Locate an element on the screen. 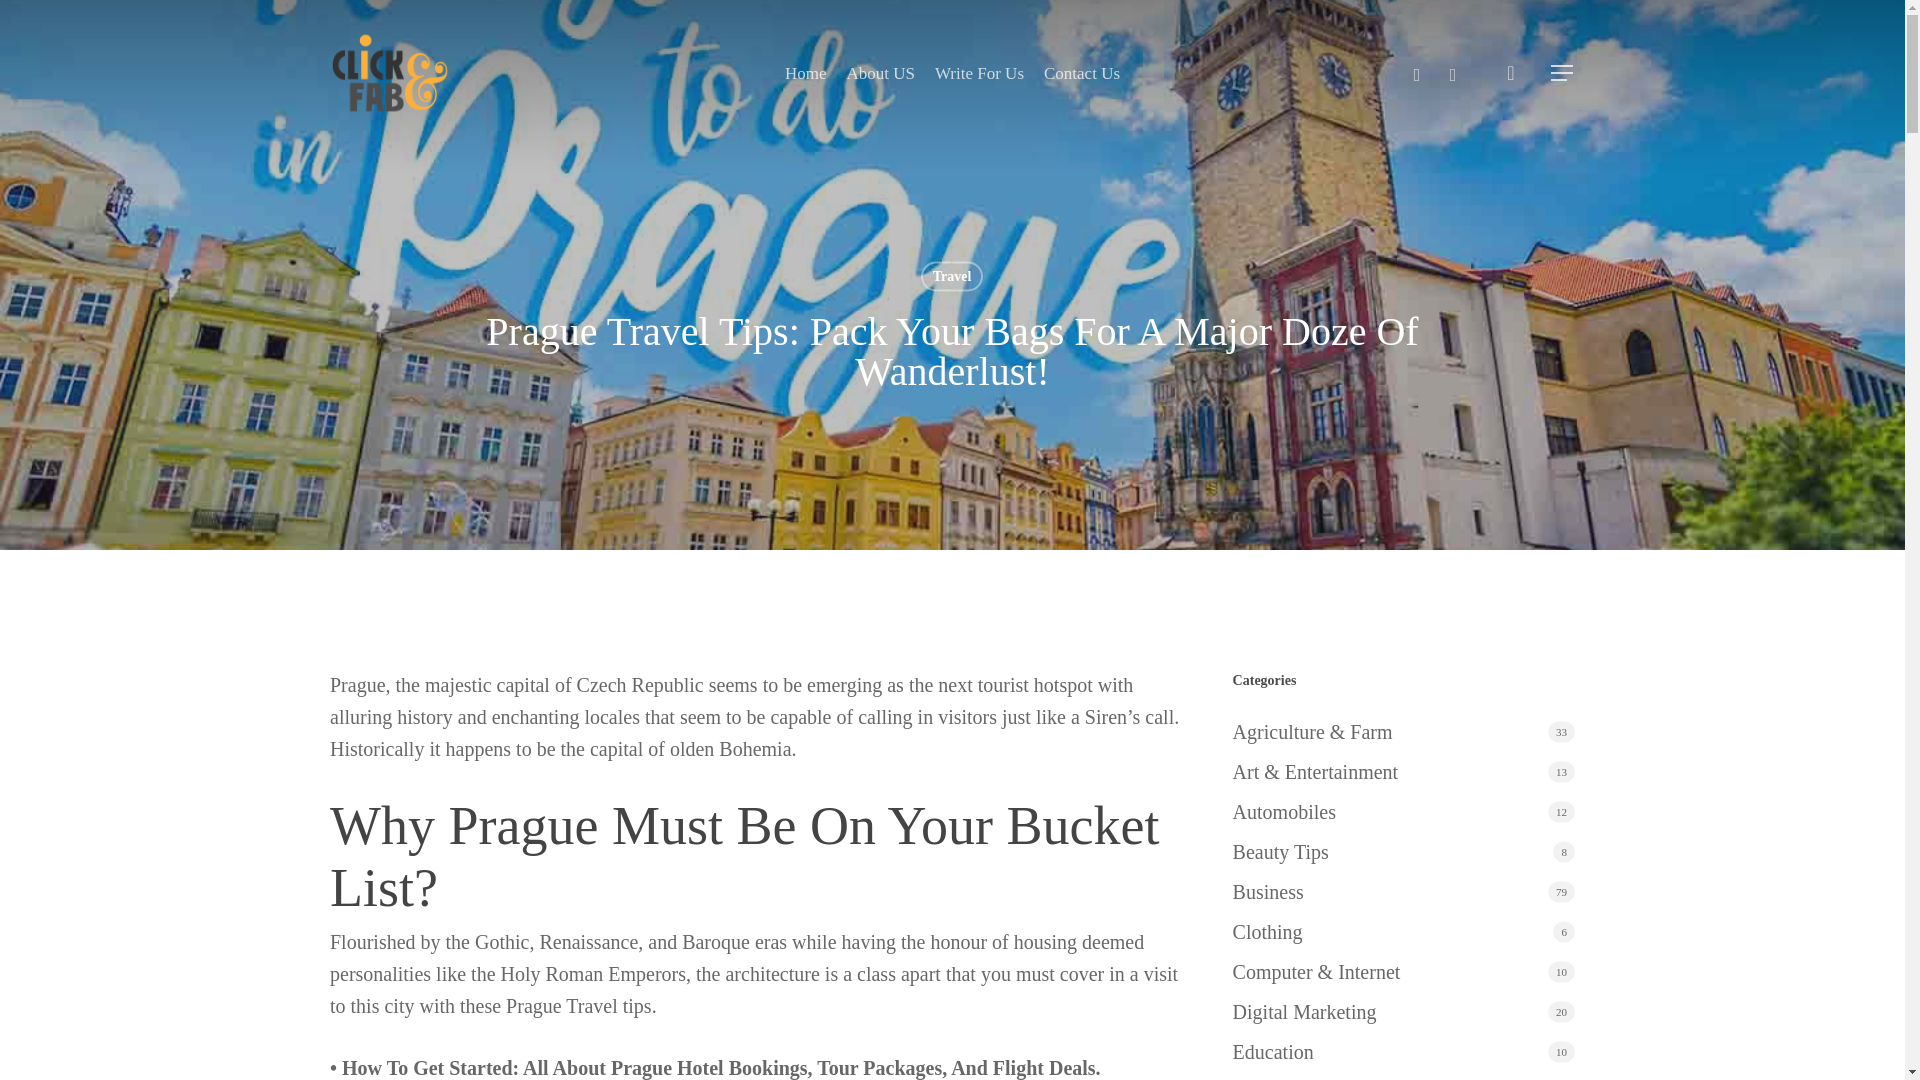 The height and width of the screenshot is (1080, 1920). Environment is located at coordinates (1403, 1078).